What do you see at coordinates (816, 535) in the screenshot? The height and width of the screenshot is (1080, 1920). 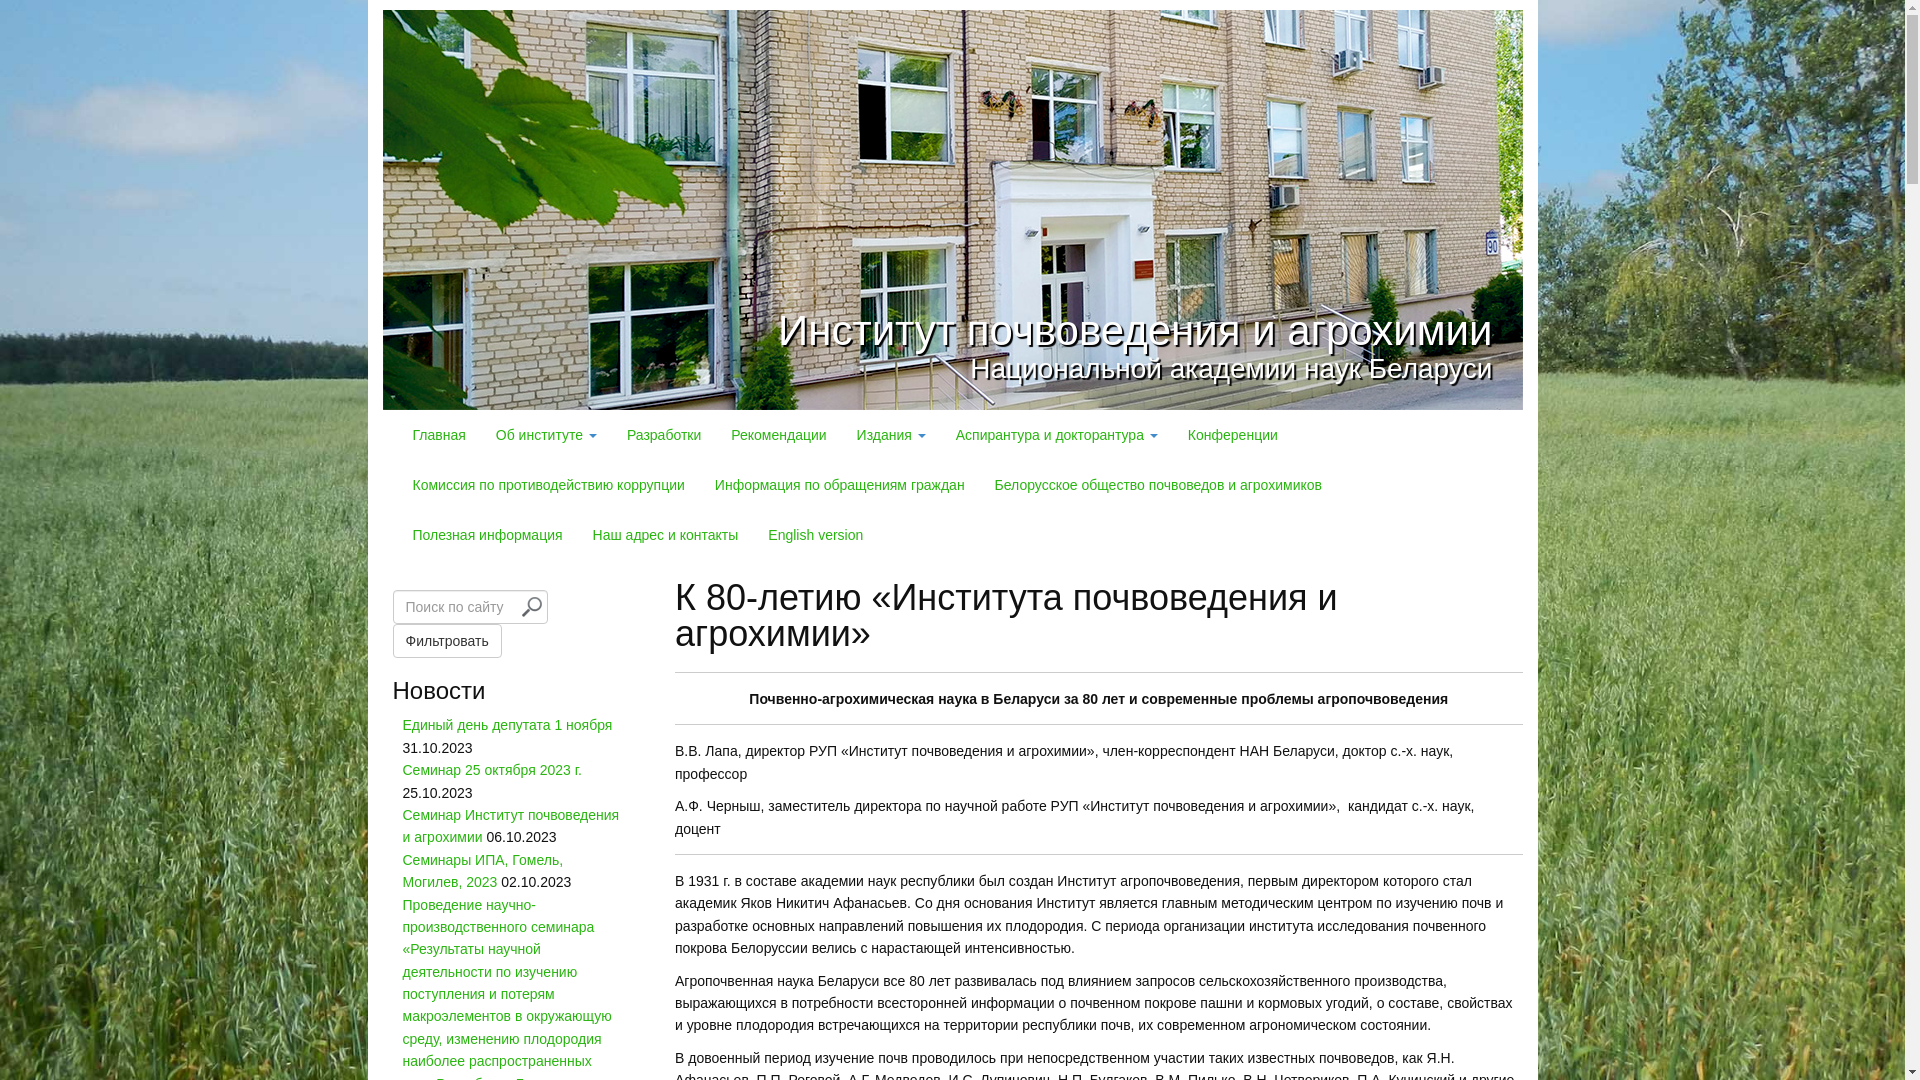 I see `English version` at bounding box center [816, 535].